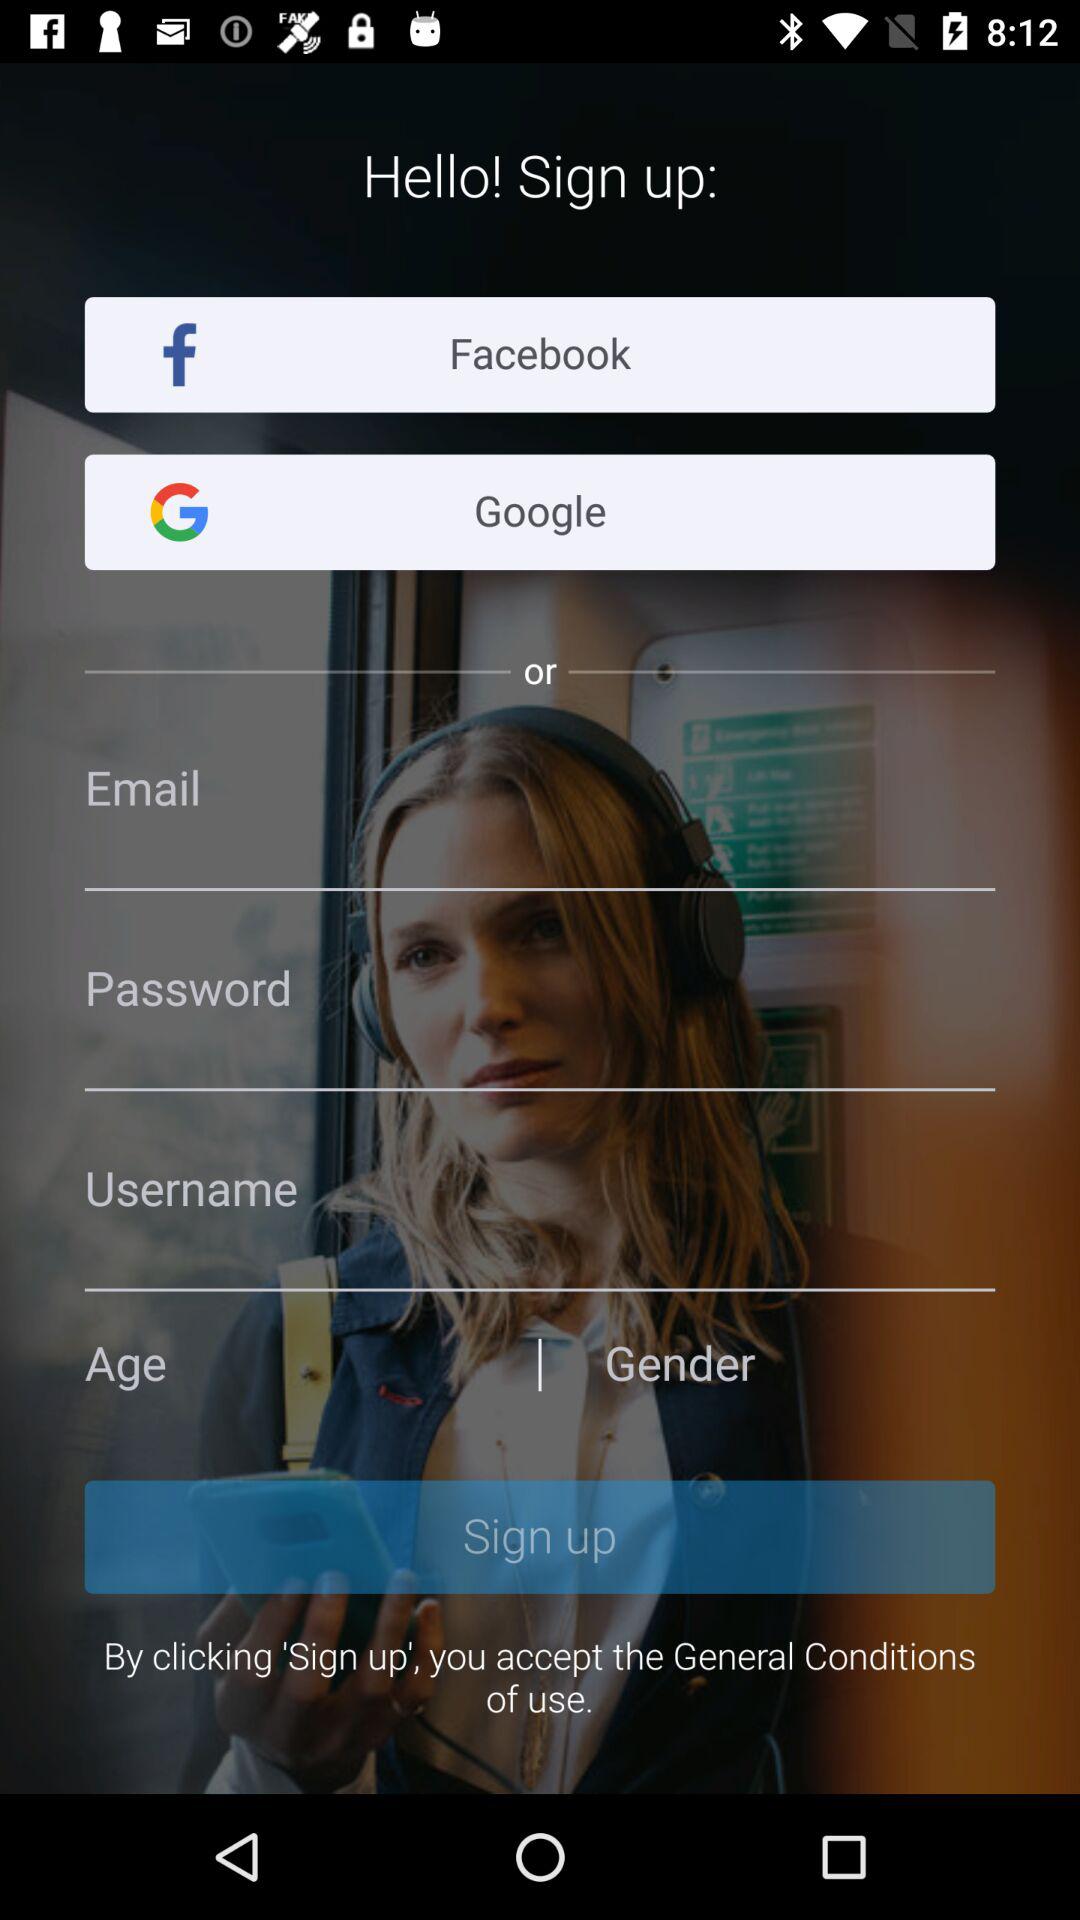  What do you see at coordinates (280, 1364) in the screenshot?
I see `indicate button` at bounding box center [280, 1364].